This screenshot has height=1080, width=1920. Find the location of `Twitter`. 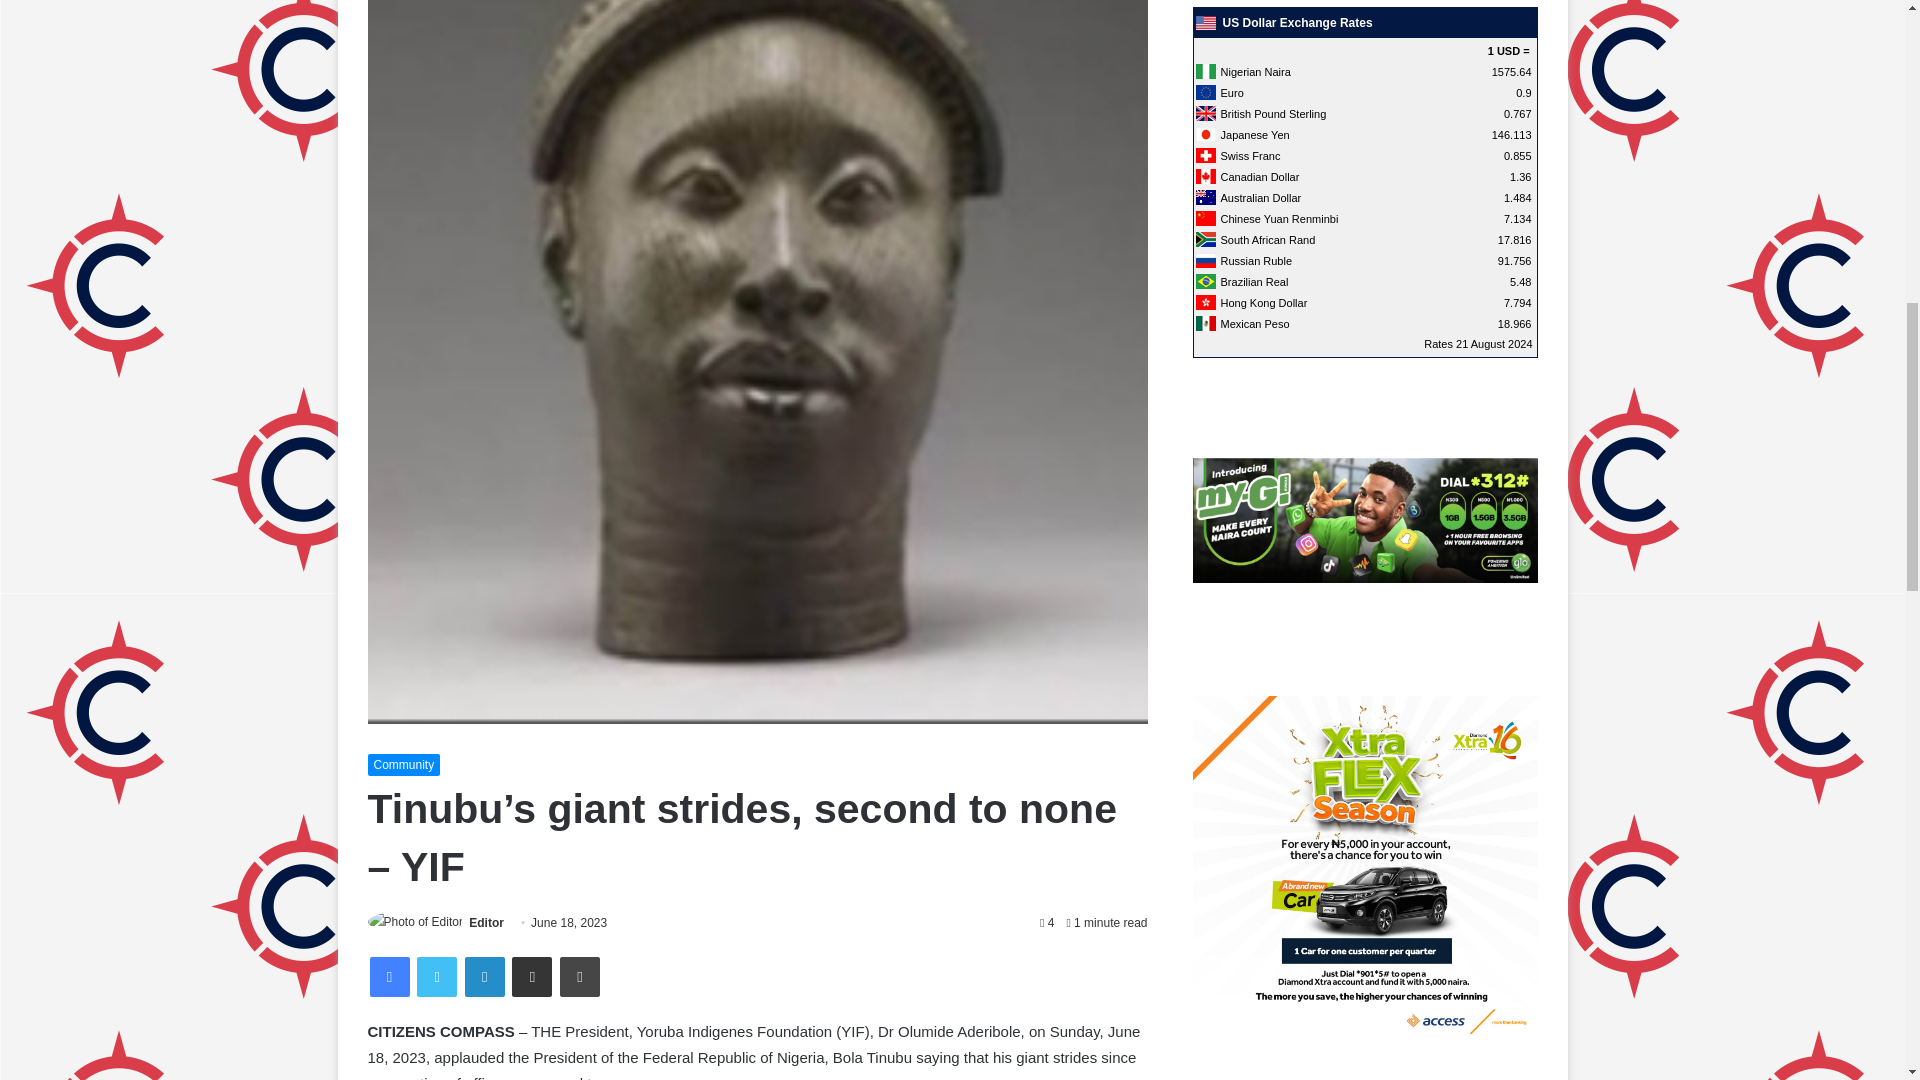

Twitter is located at coordinates (436, 976).